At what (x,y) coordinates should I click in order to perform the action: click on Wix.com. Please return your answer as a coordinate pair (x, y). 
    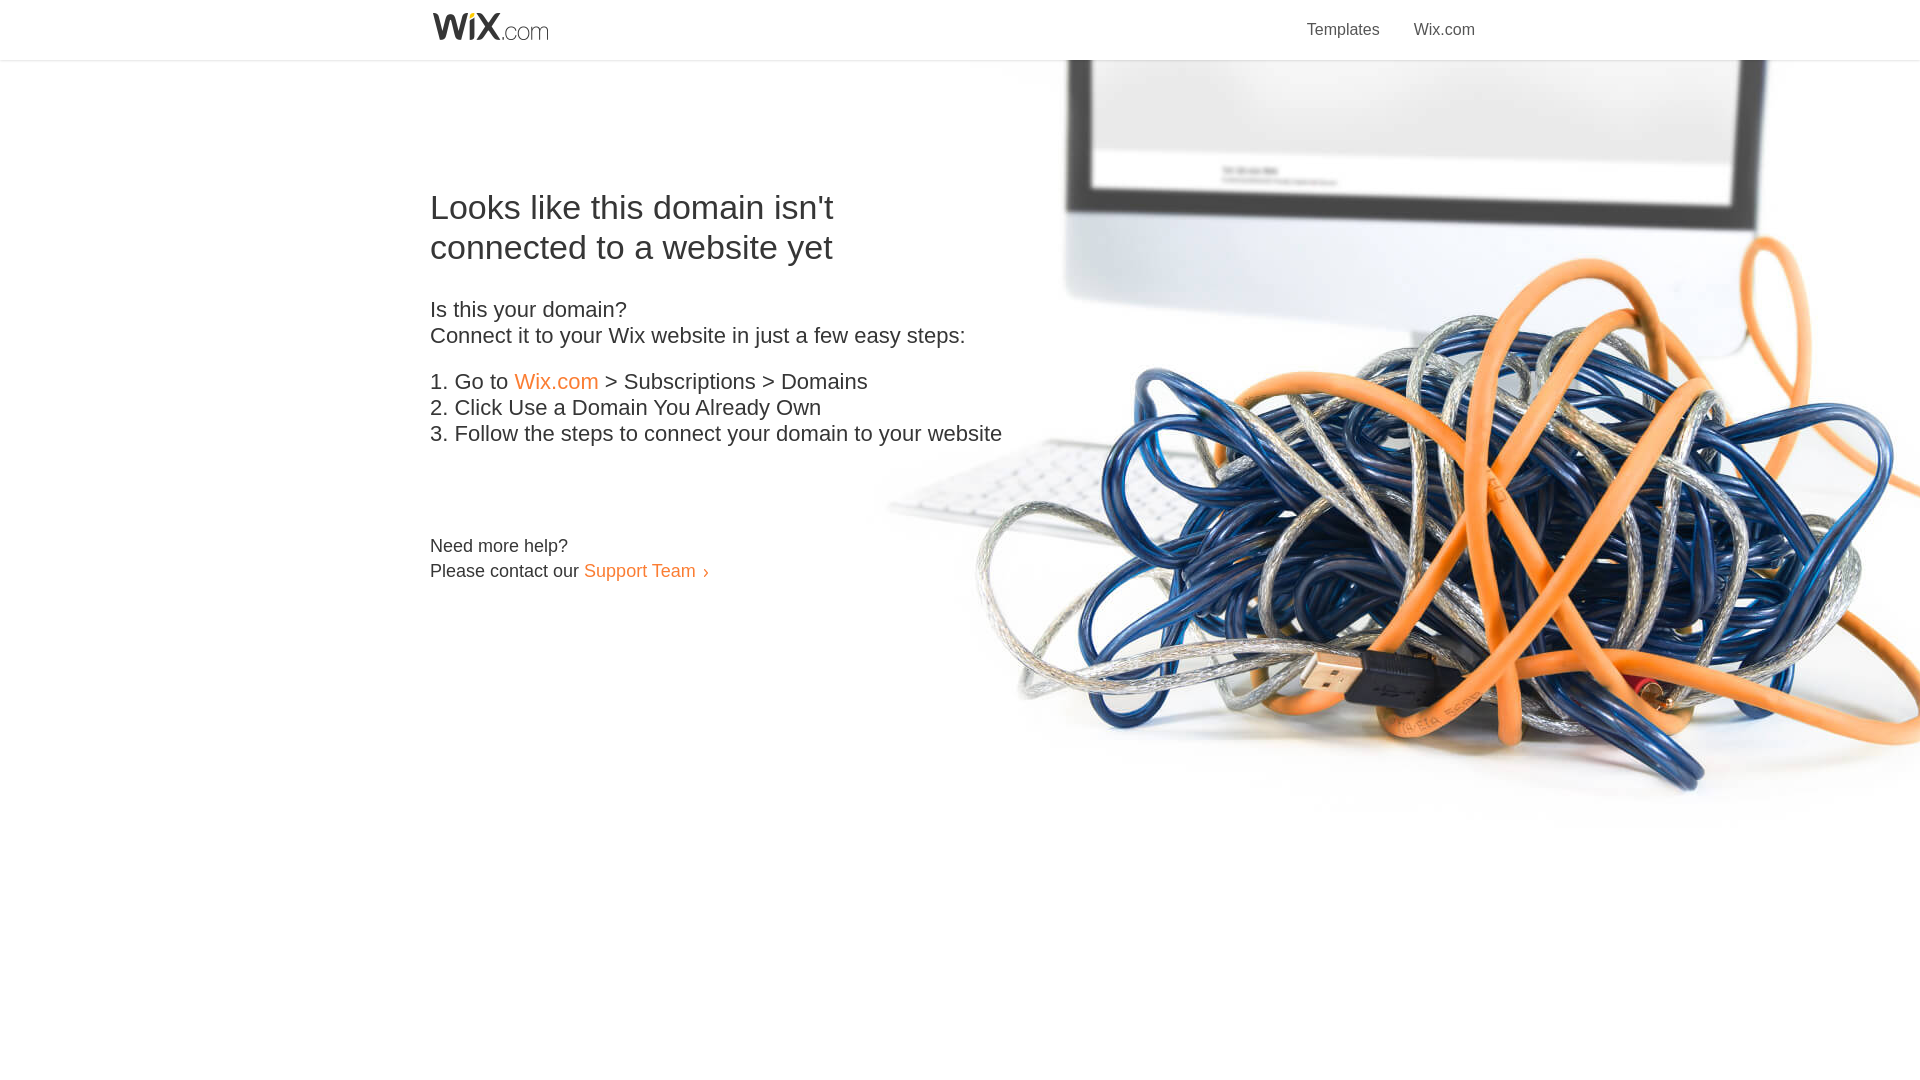
    Looking at the image, I should click on (1444, 18).